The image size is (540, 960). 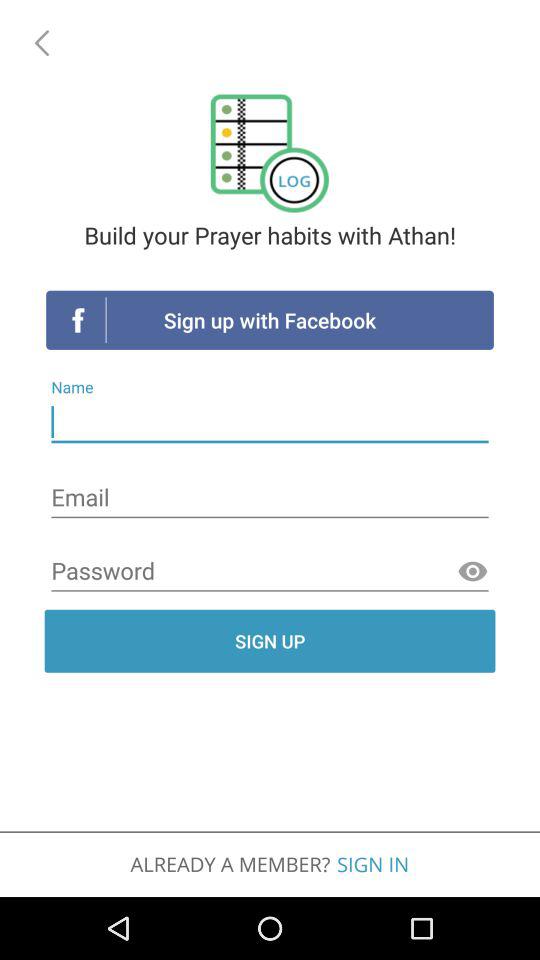 What do you see at coordinates (78, 320) in the screenshot?
I see `select the icon of which is above name` at bounding box center [78, 320].